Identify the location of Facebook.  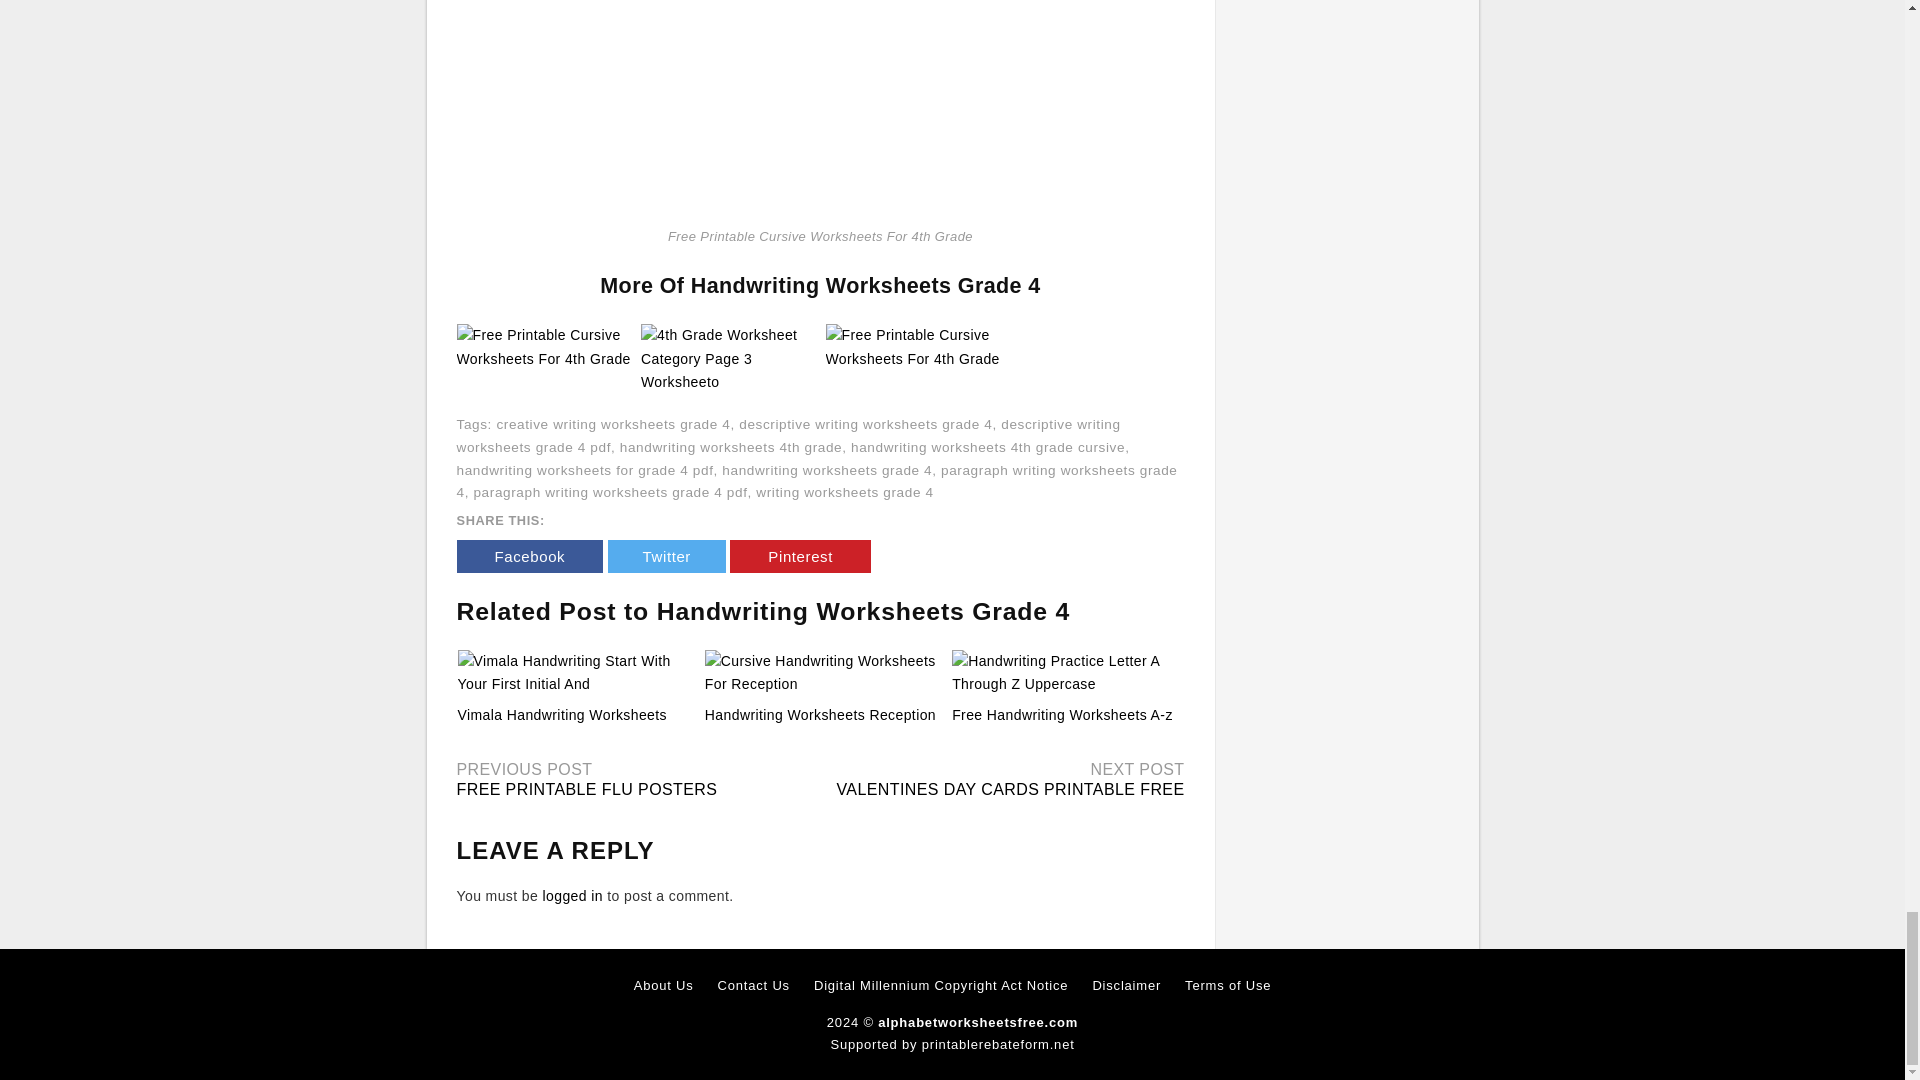
(529, 556).